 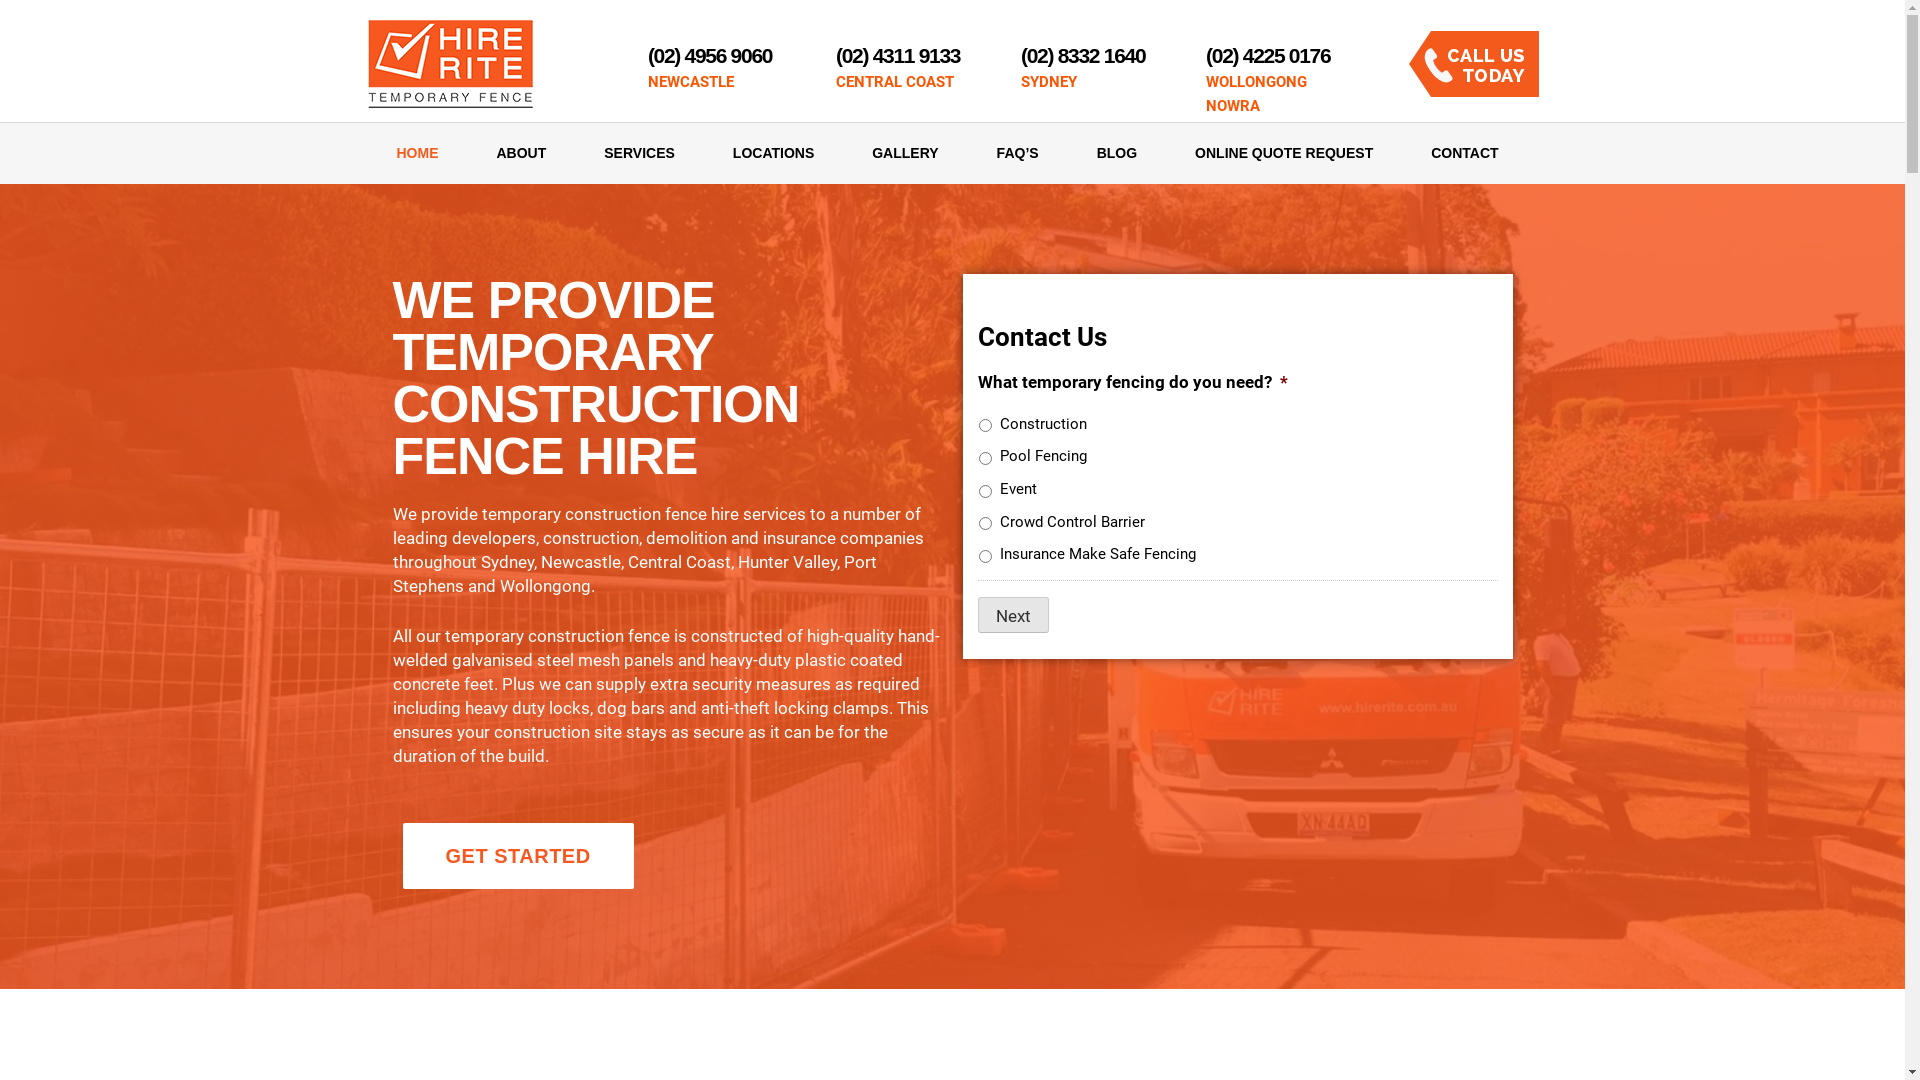 What do you see at coordinates (418, 153) in the screenshot?
I see `HOME` at bounding box center [418, 153].